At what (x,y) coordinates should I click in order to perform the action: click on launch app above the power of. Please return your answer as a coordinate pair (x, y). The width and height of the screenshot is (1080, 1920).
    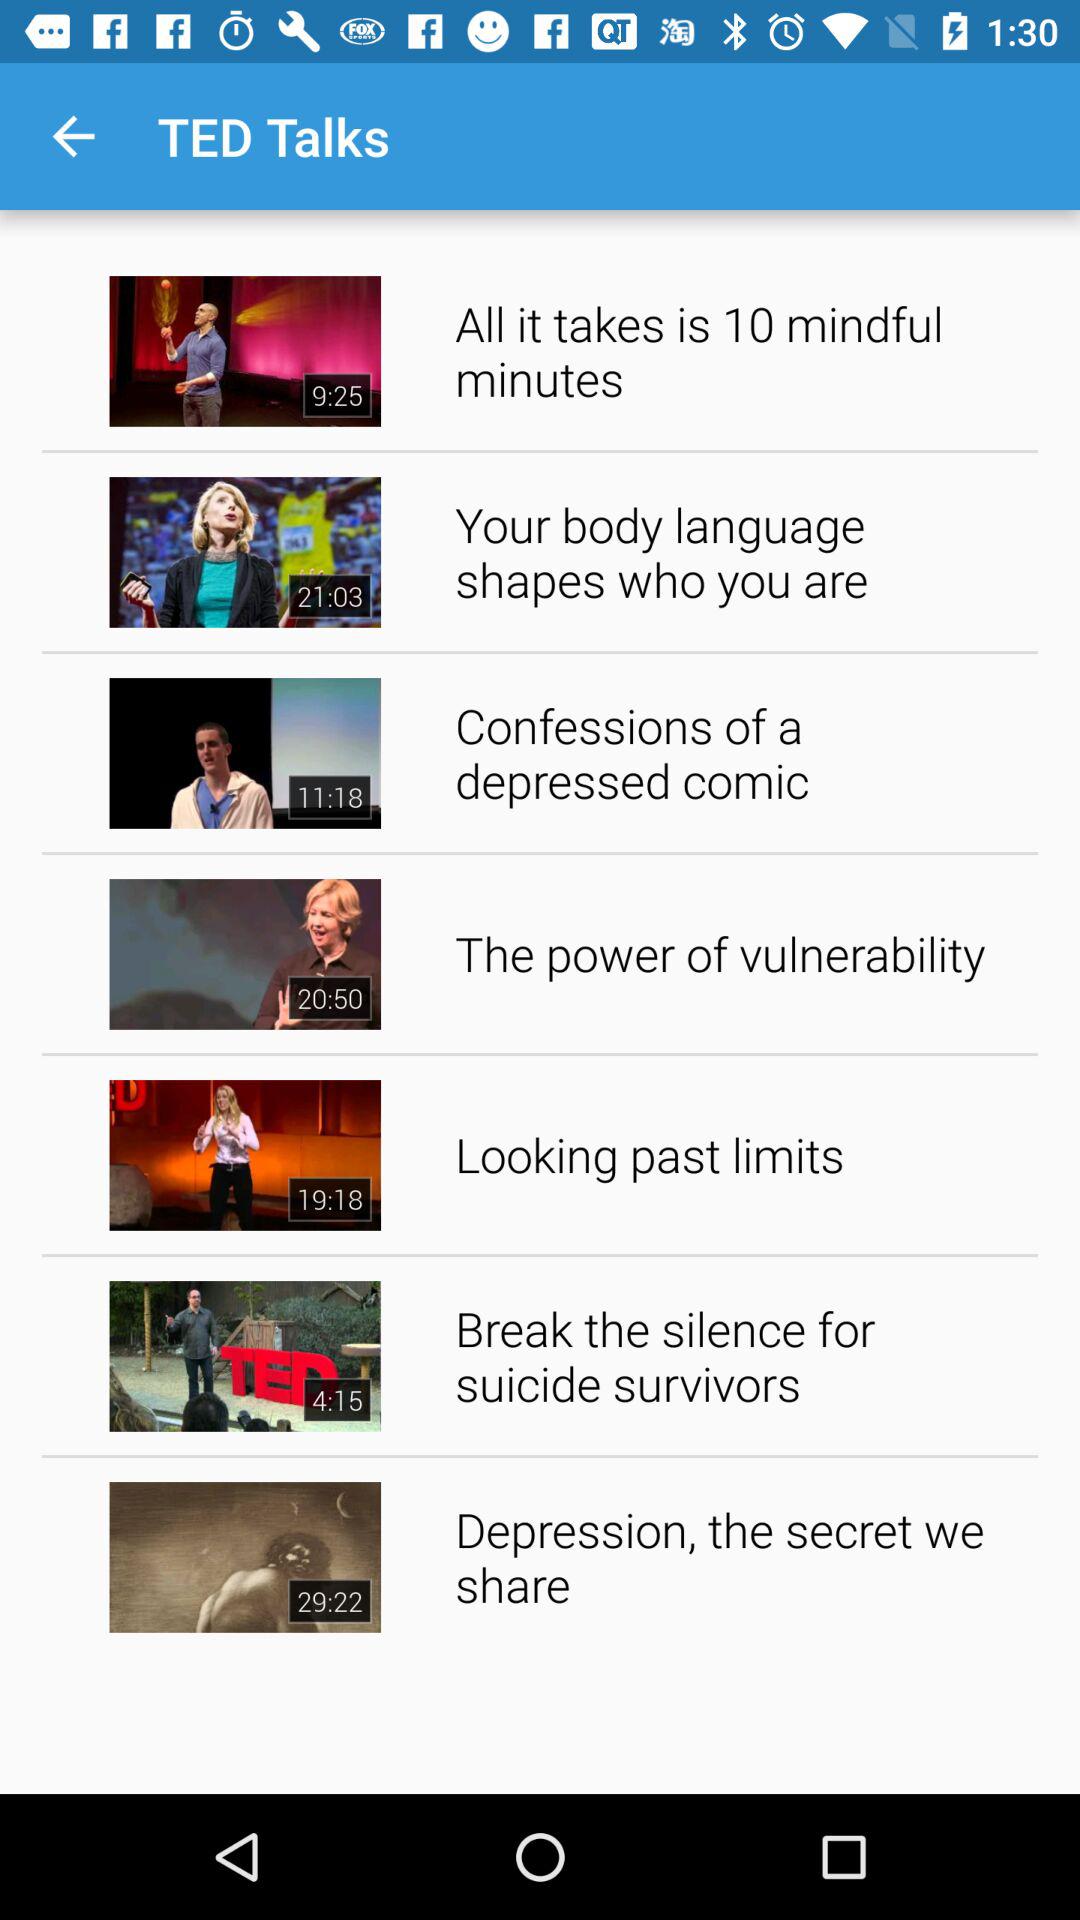
    Looking at the image, I should click on (740, 752).